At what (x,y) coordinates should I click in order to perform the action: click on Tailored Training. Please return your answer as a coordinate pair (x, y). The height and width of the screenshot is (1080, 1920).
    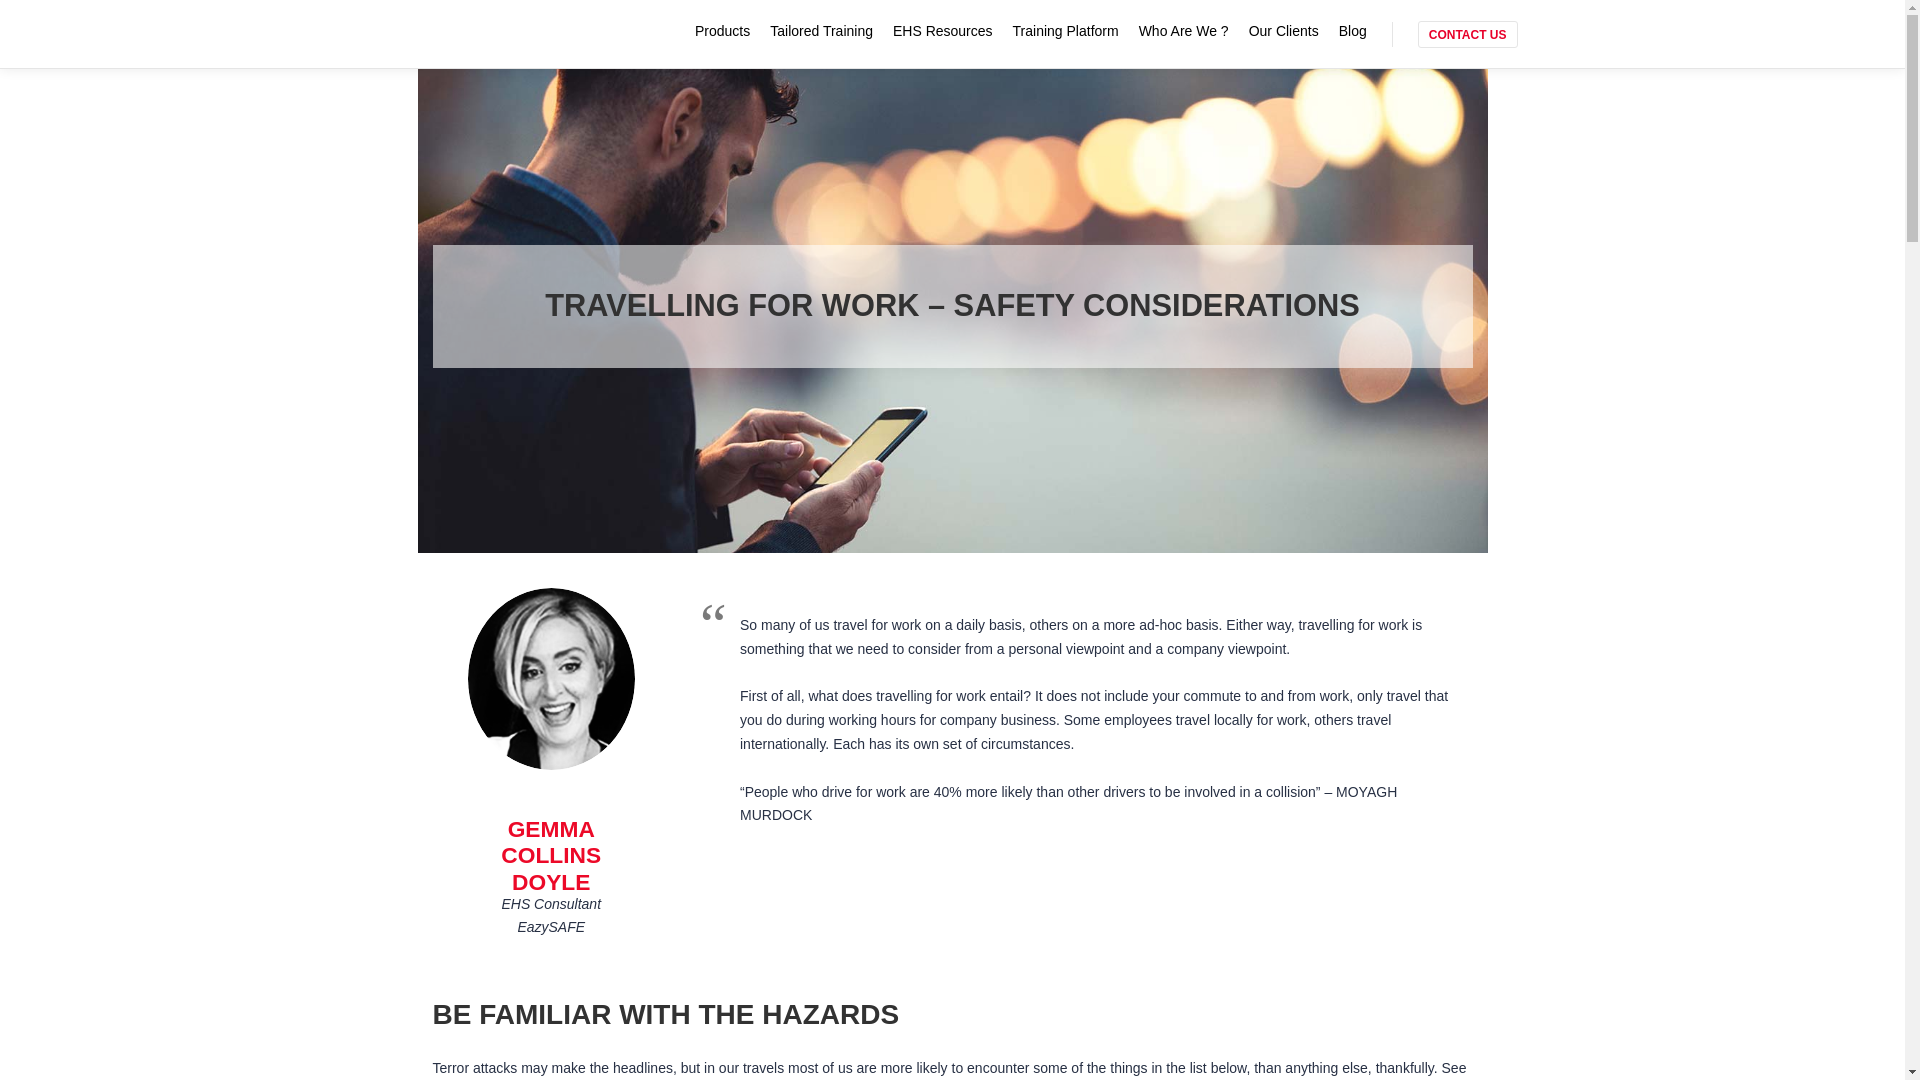
    Looking at the image, I should click on (822, 30).